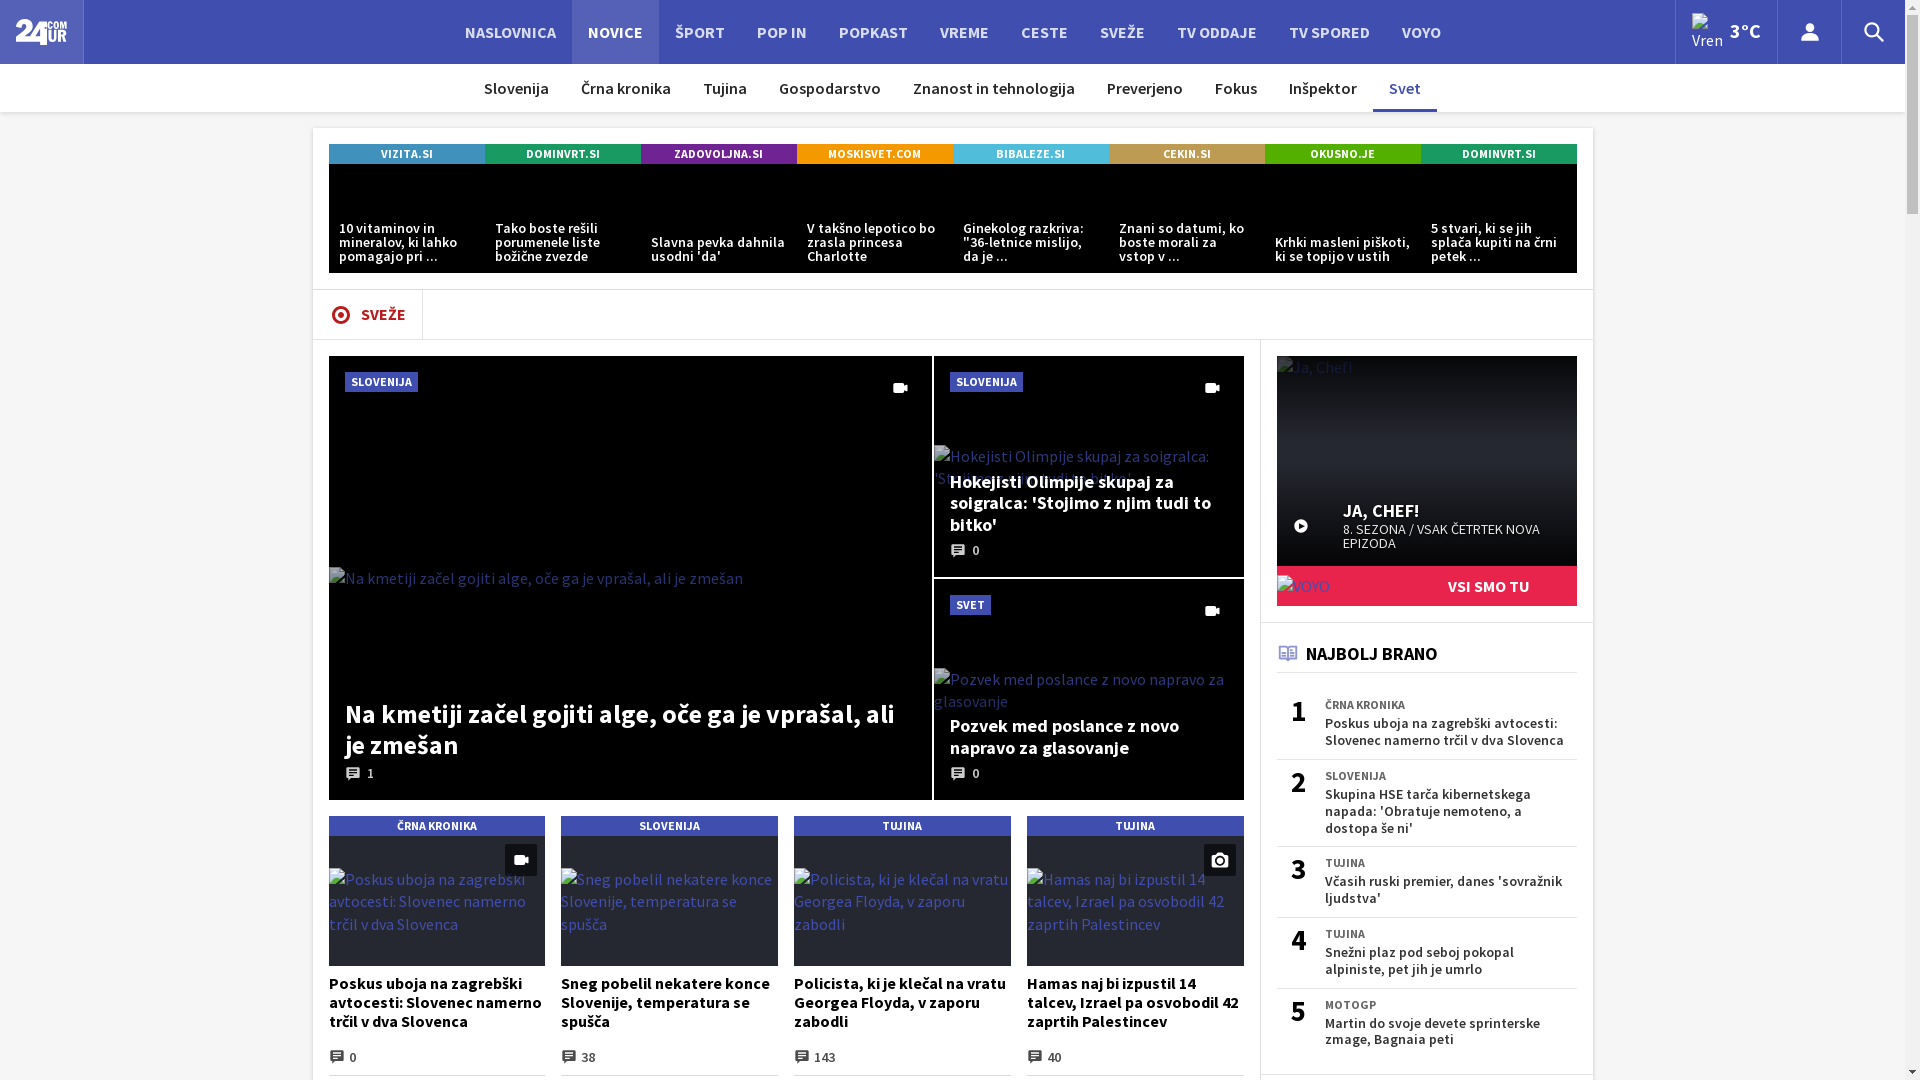 This screenshot has width=1920, height=1080. What do you see at coordinates (1044, 32) in the screenshot?
I see `CESTE` at bounding box center [1044, 32].